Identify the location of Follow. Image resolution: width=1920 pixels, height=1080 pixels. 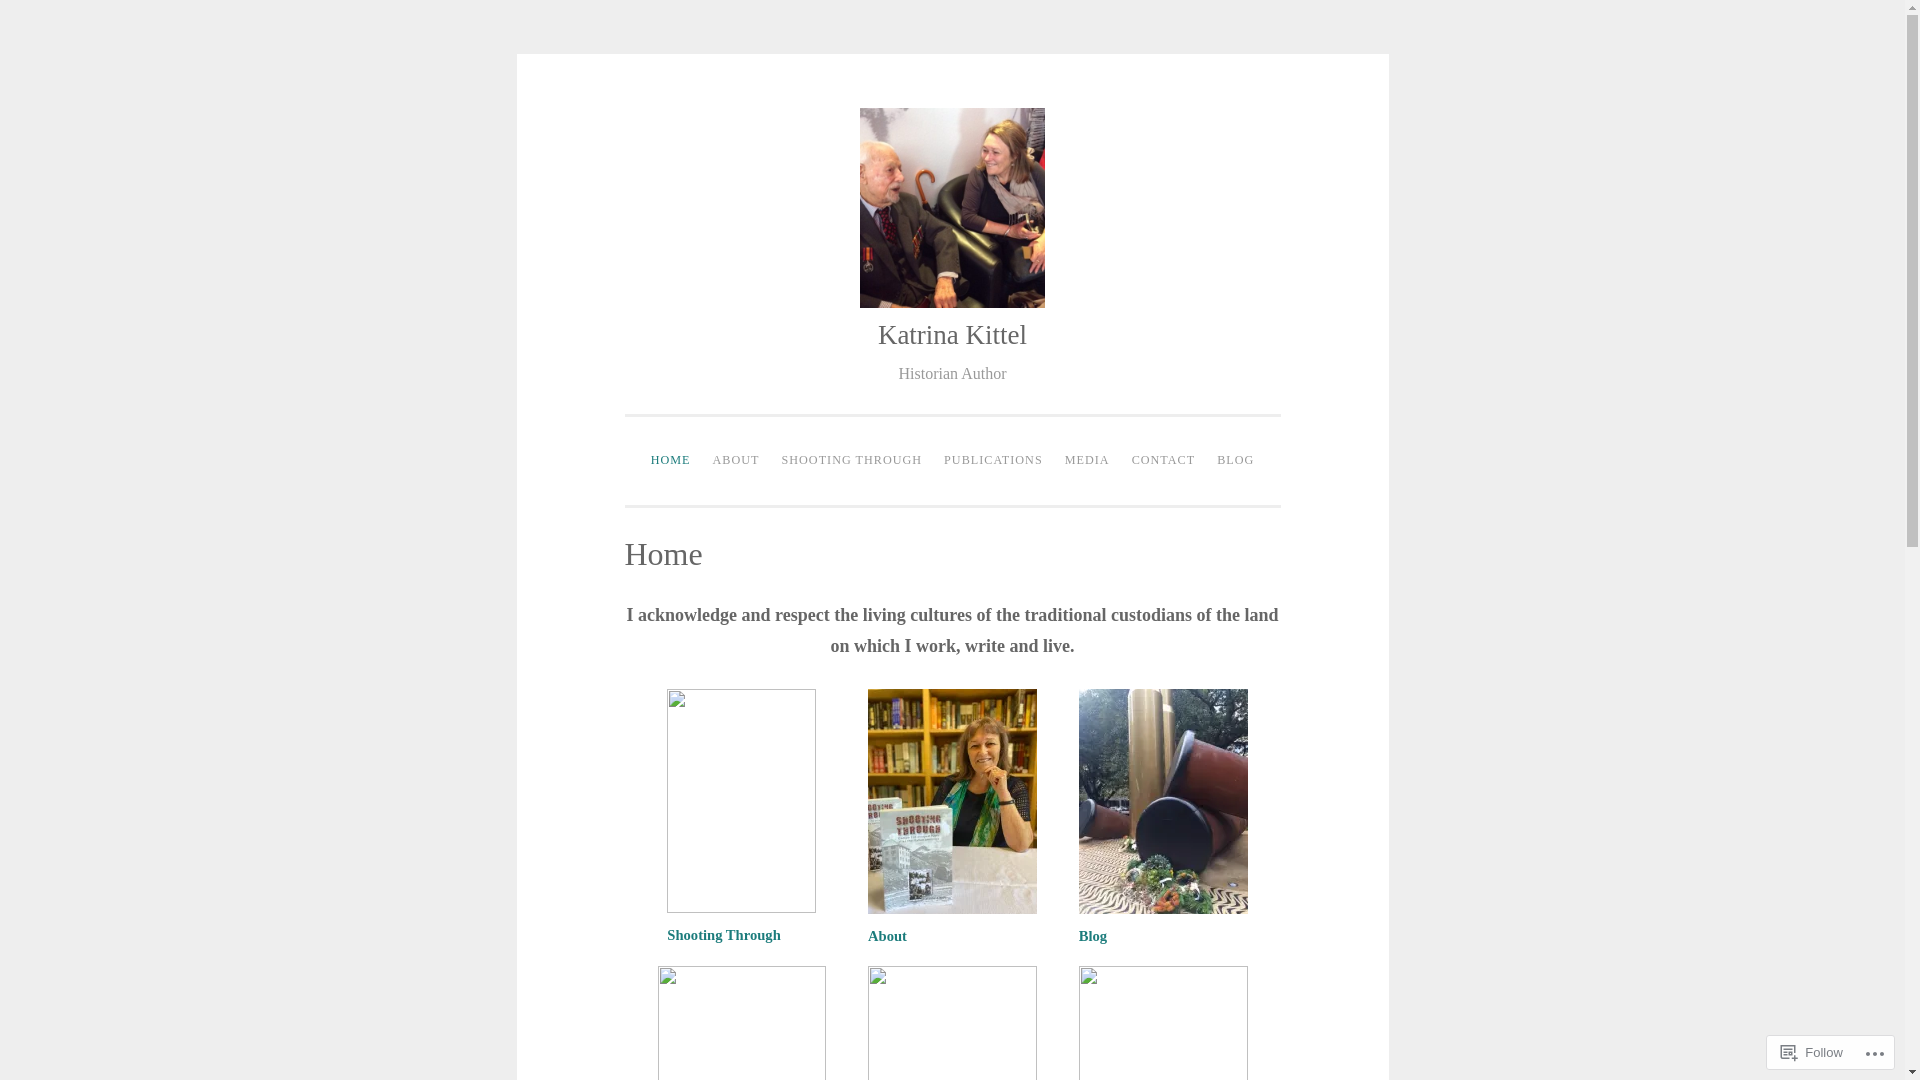
(1812, 1052).